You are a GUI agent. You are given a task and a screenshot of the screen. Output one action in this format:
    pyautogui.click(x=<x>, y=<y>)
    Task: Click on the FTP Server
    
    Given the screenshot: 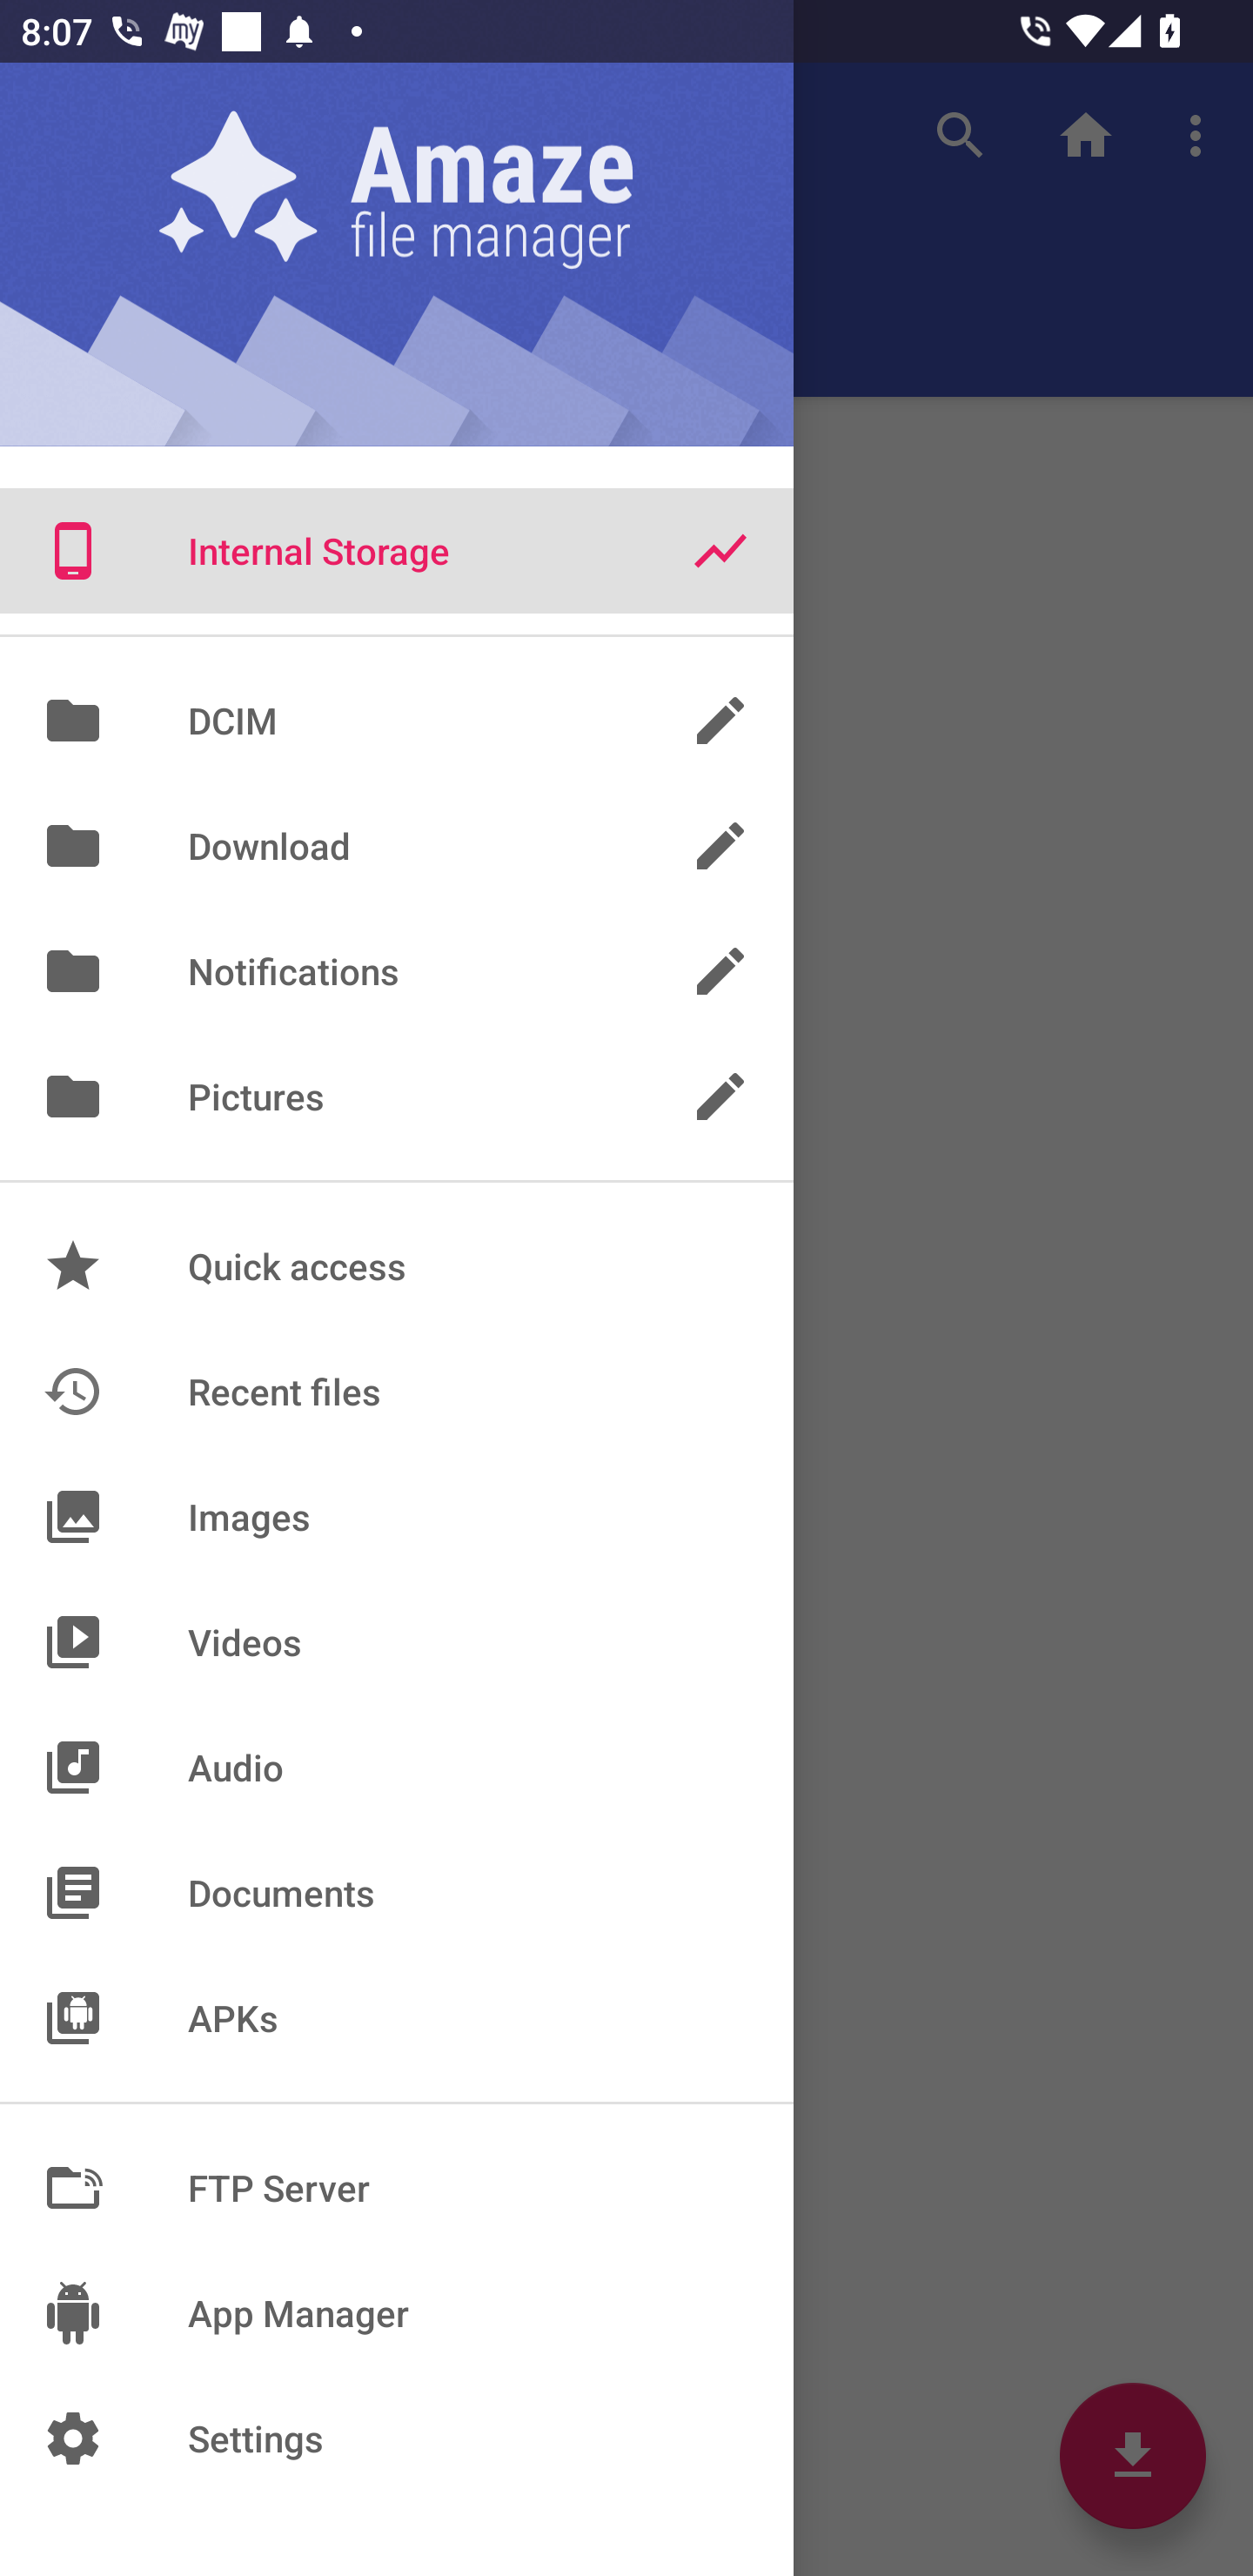 What is the action you would take?
    pyautogui.click(x=397, y=2188)
    